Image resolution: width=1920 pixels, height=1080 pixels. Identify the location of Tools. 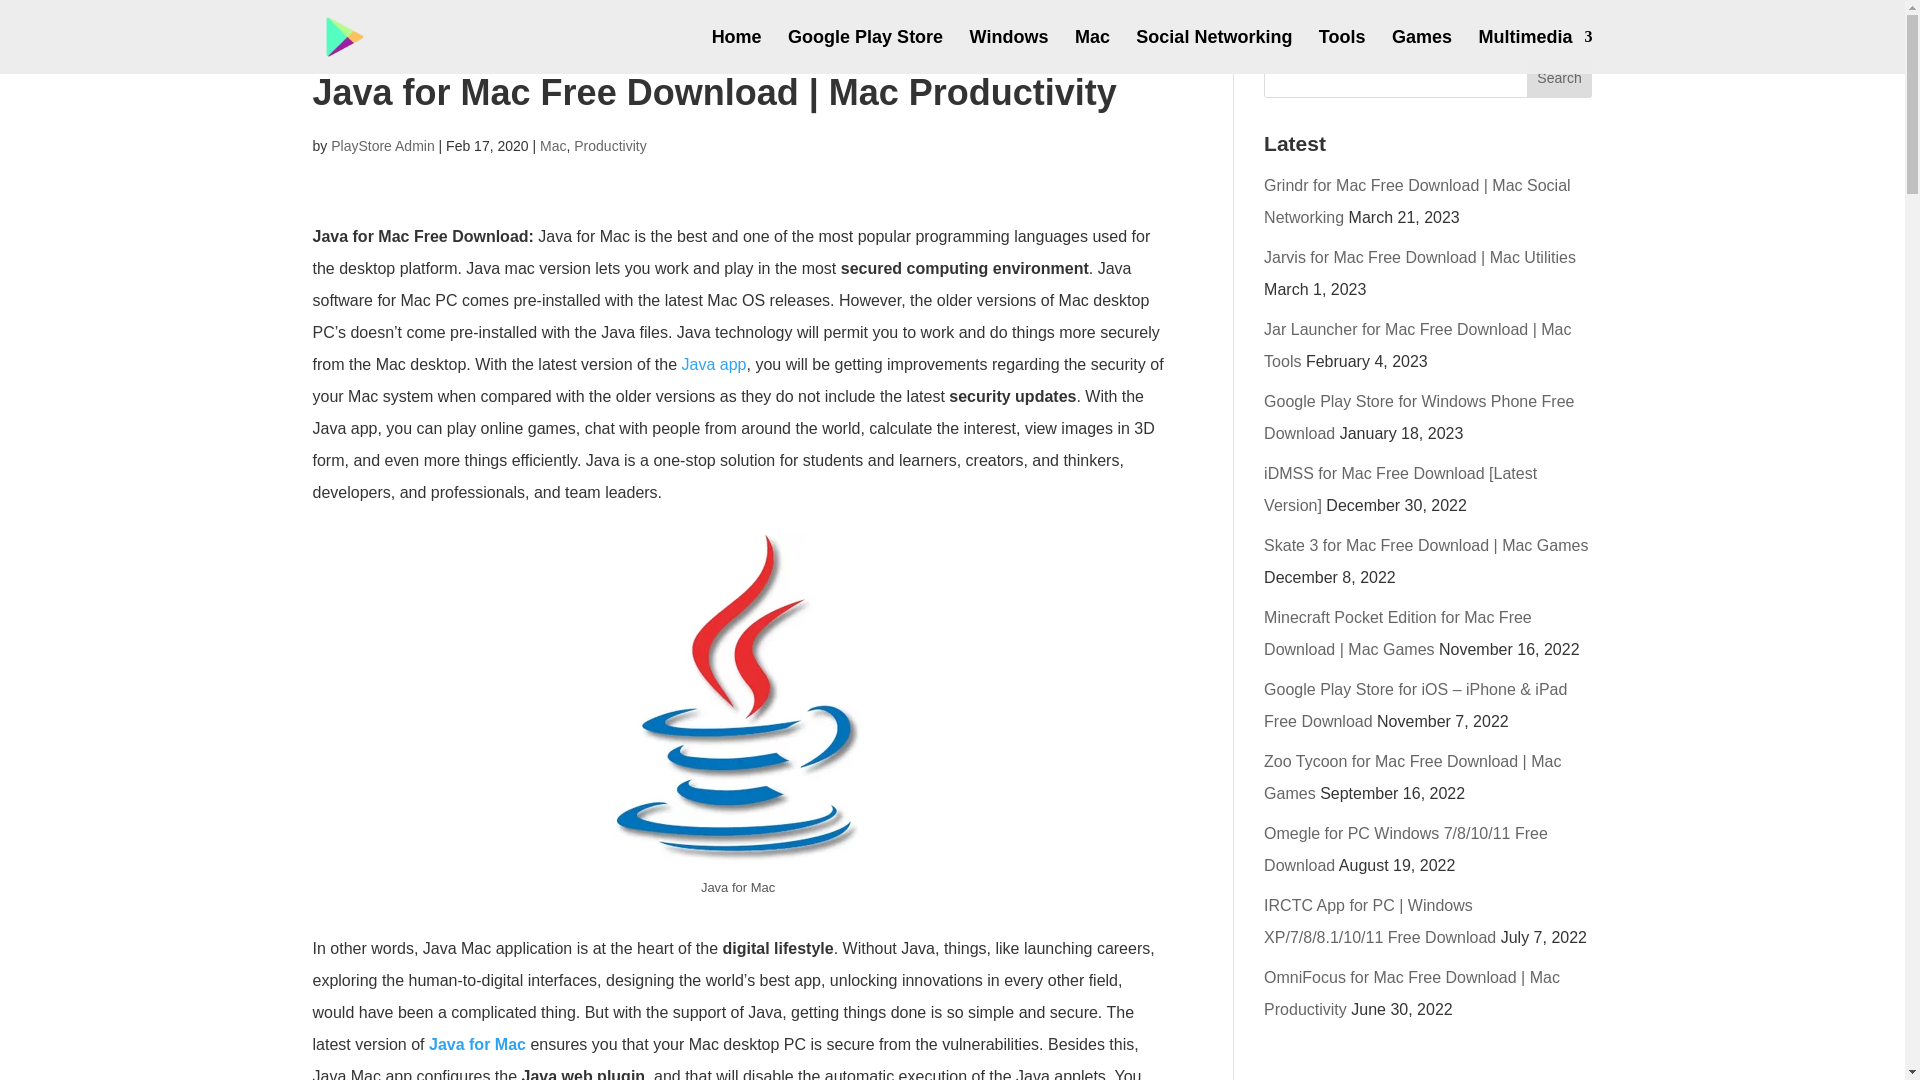
(1342, 52).